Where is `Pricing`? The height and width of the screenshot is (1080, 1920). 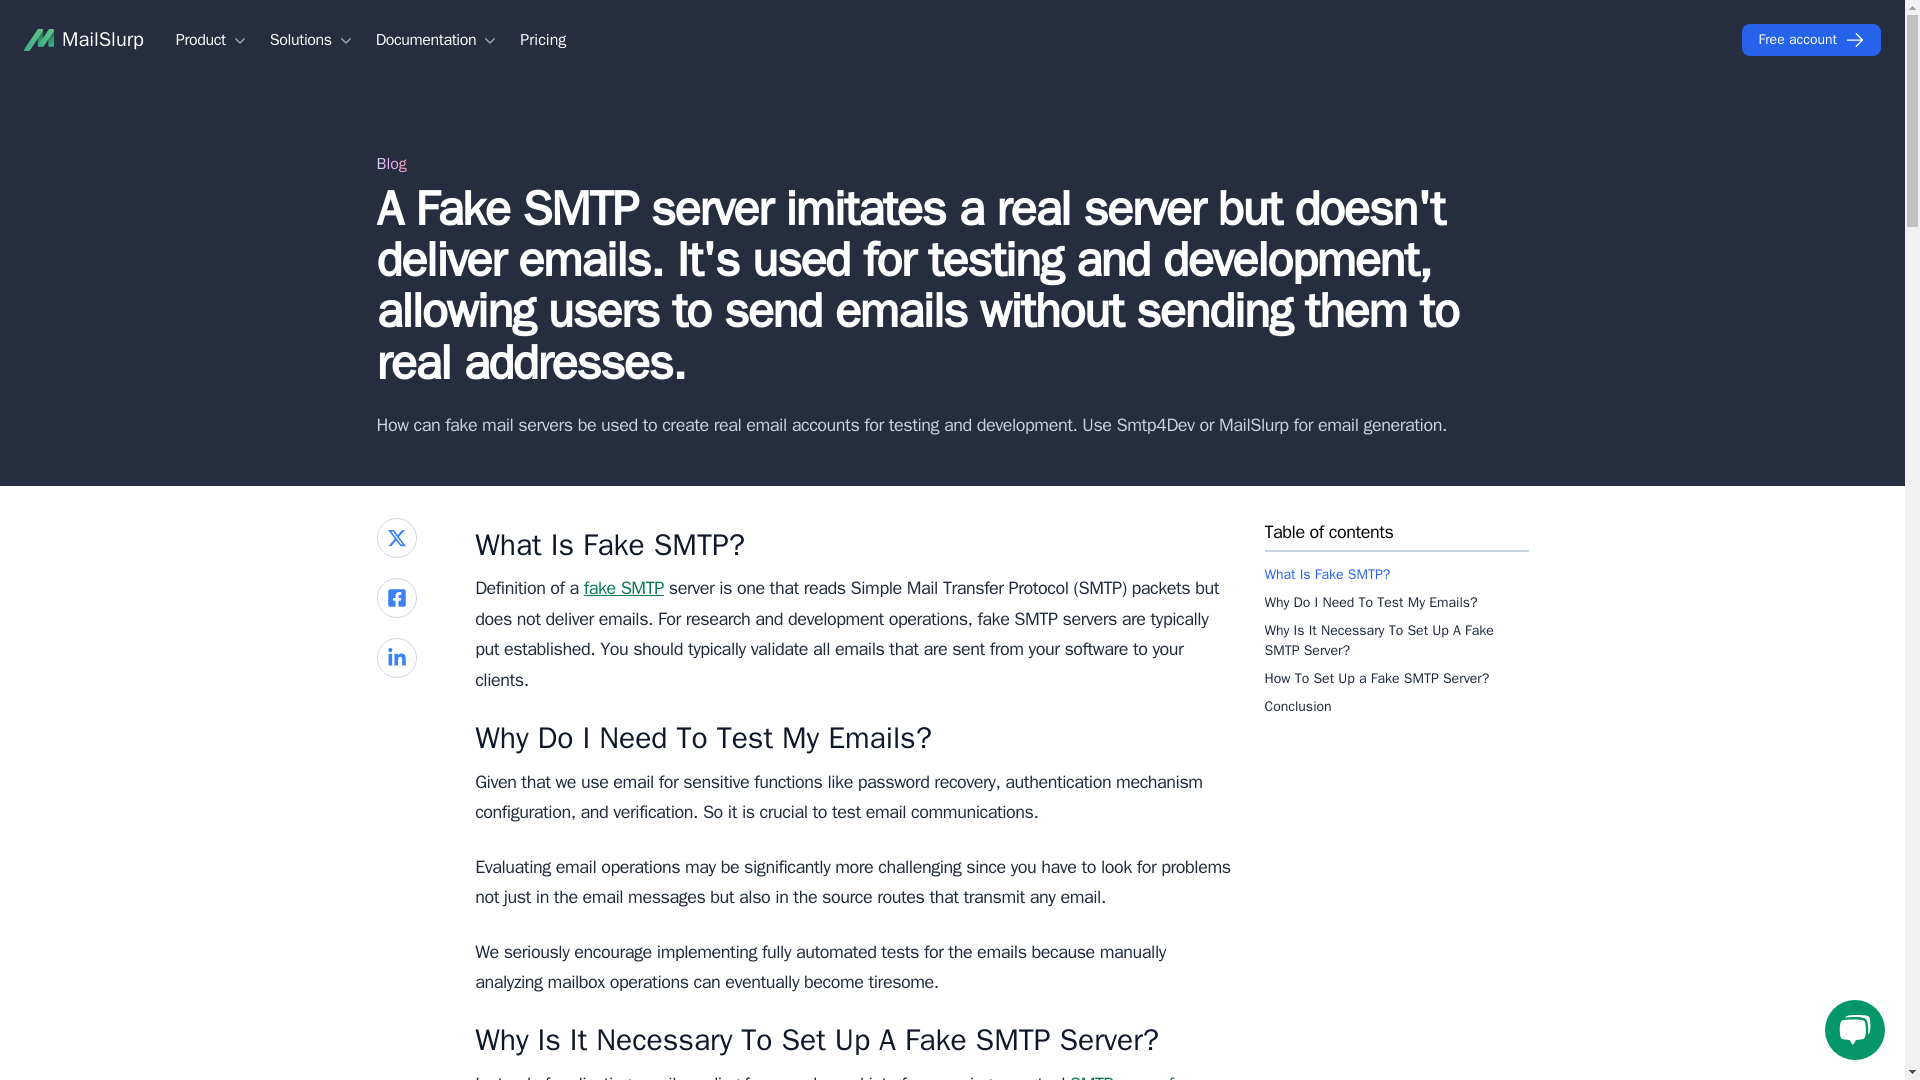
Pricing is located at coordinates (543, 40).